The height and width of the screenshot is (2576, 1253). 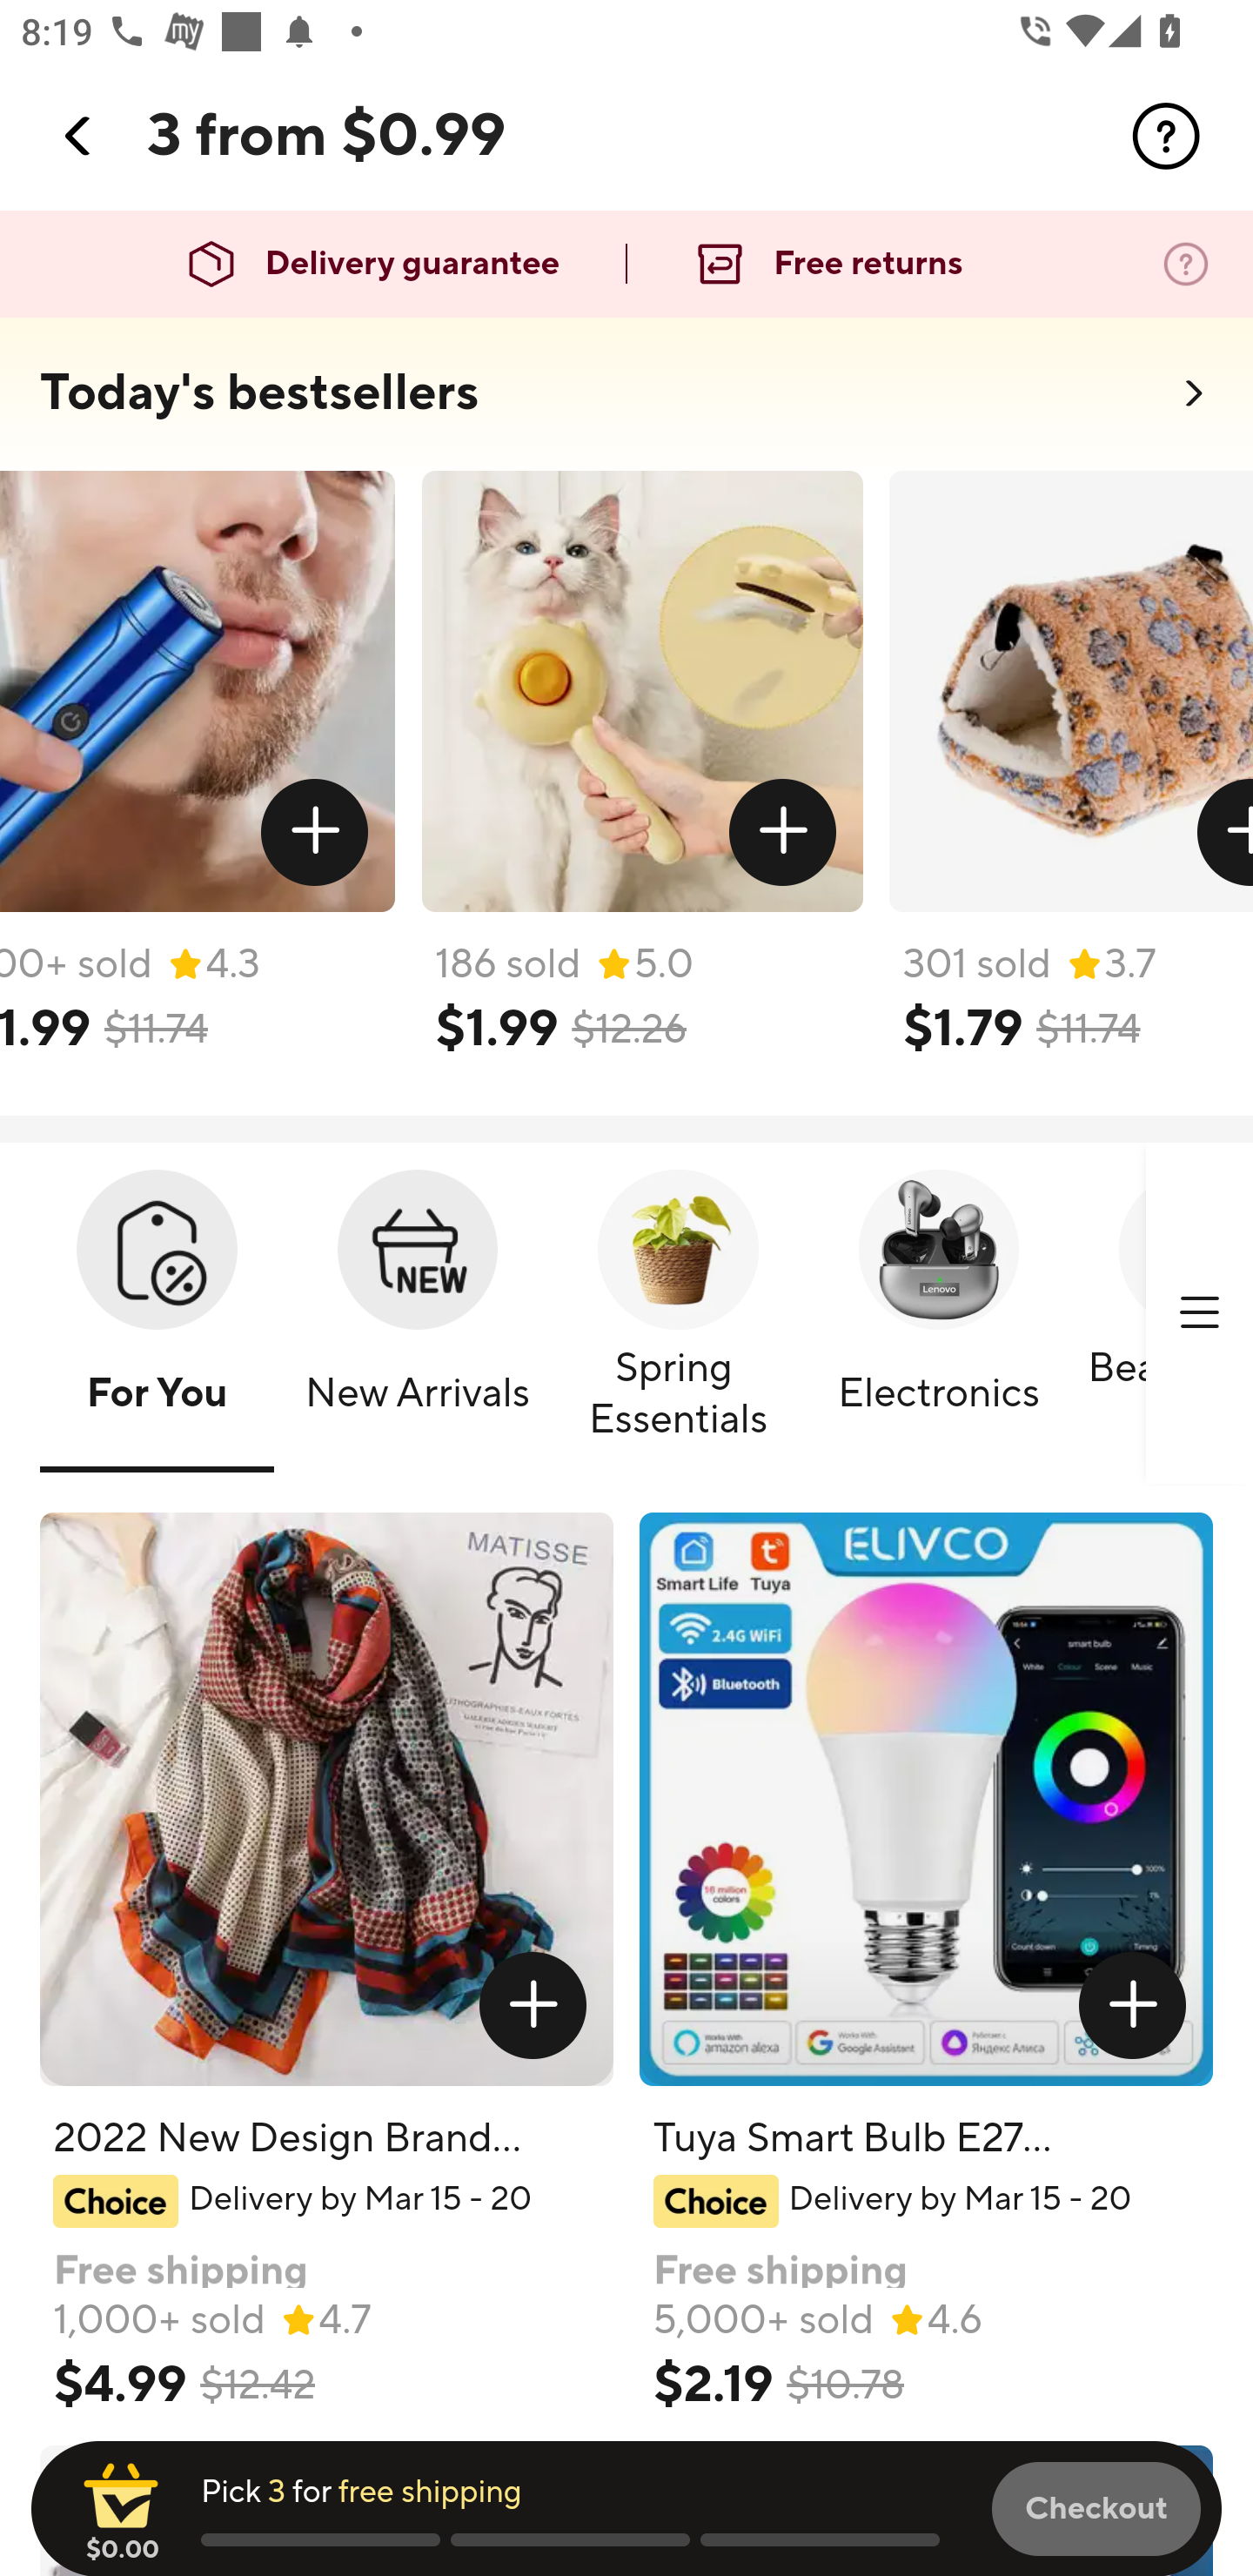 I want to click on , so click(x=79, y=136).